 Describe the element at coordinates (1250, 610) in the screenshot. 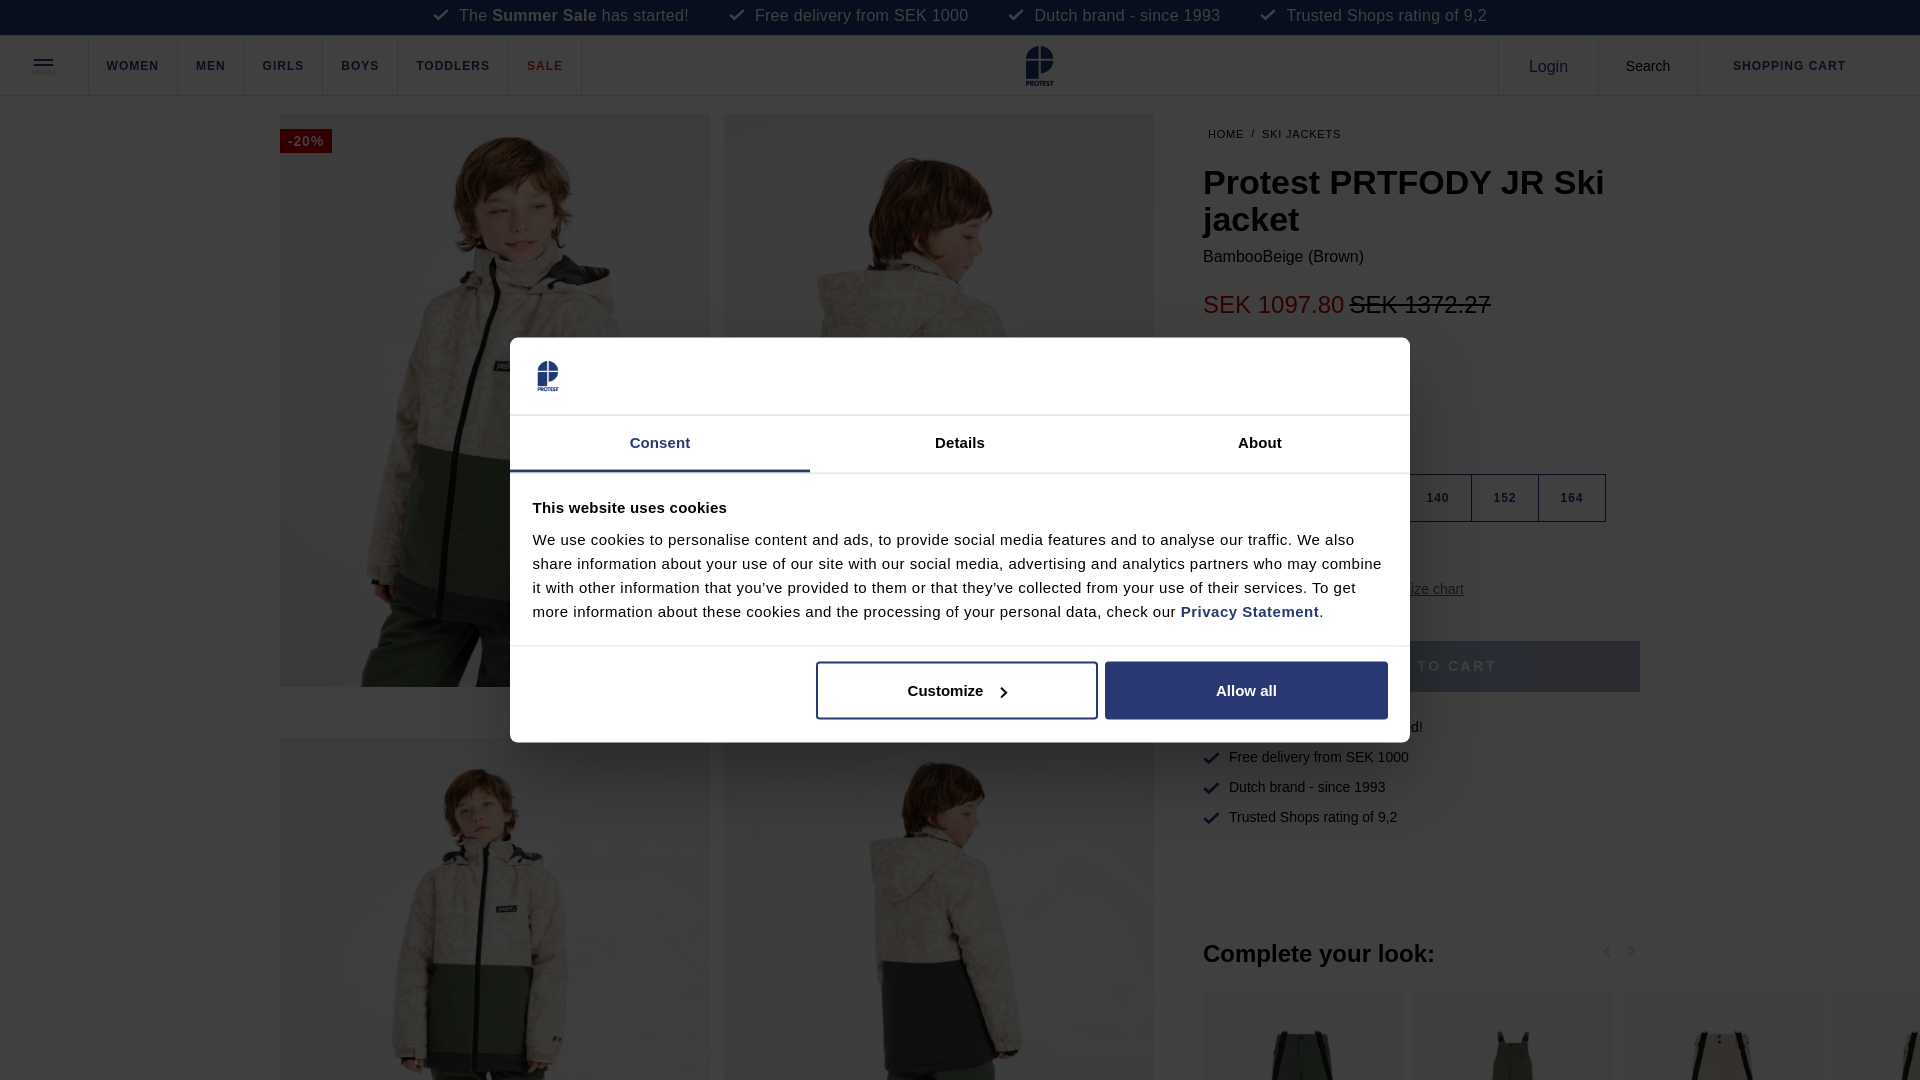

I see `Privacy Statement` at that location.